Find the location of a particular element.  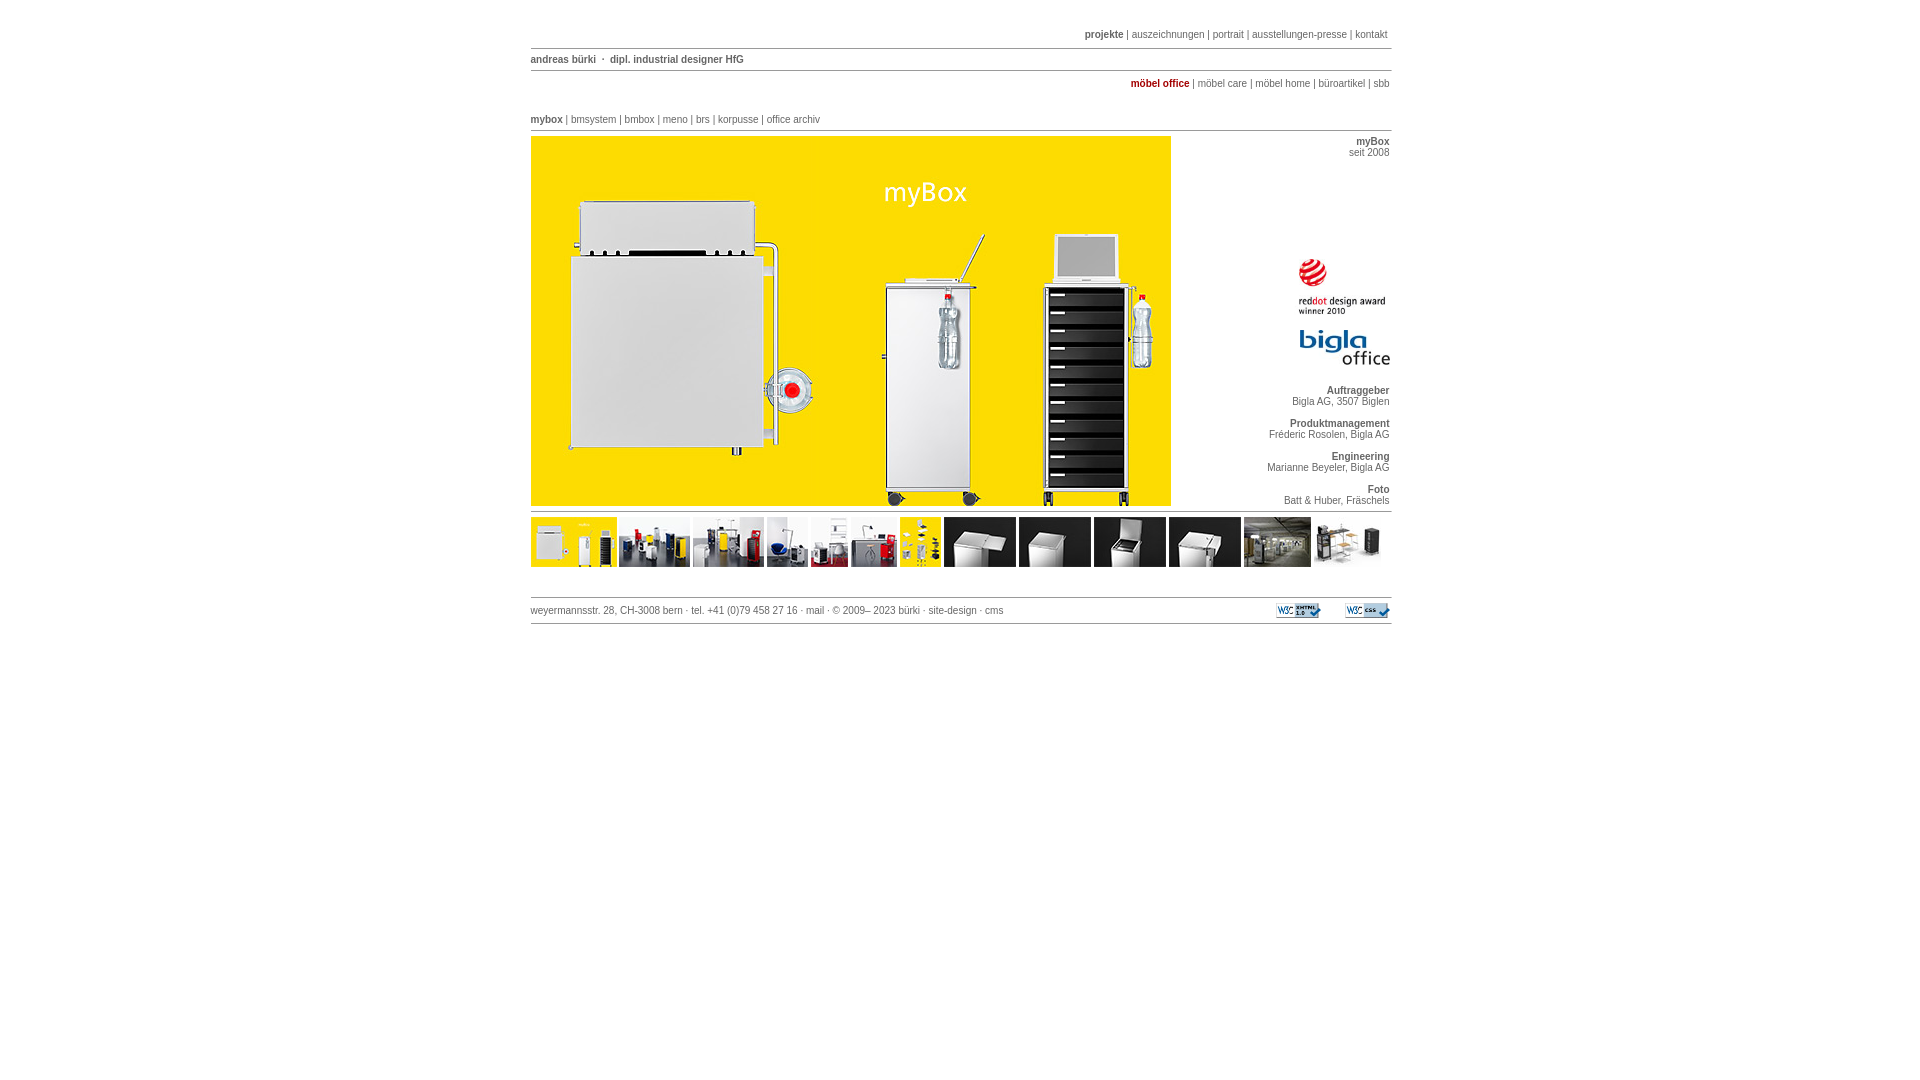

kontakt is located at coordinates (1371, 34).